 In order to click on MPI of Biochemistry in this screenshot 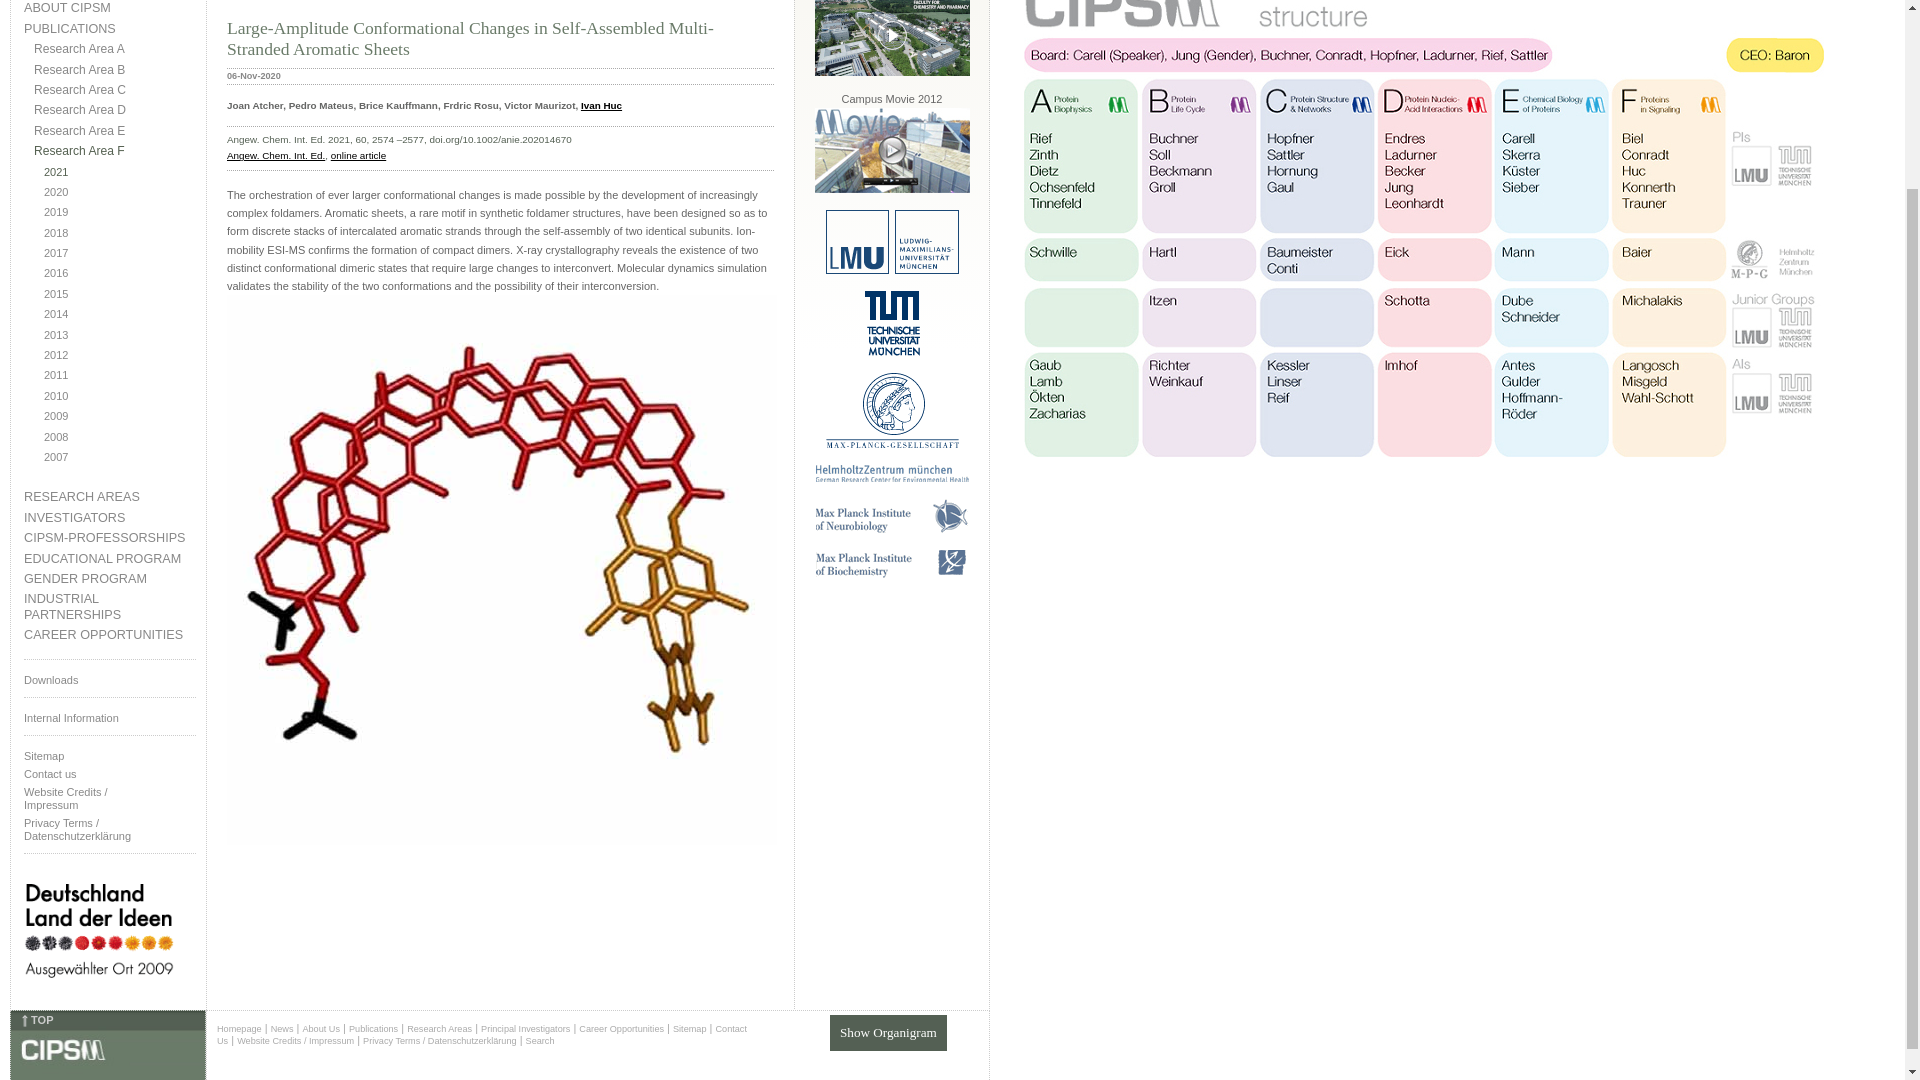, I will do `click(892, 574)`.